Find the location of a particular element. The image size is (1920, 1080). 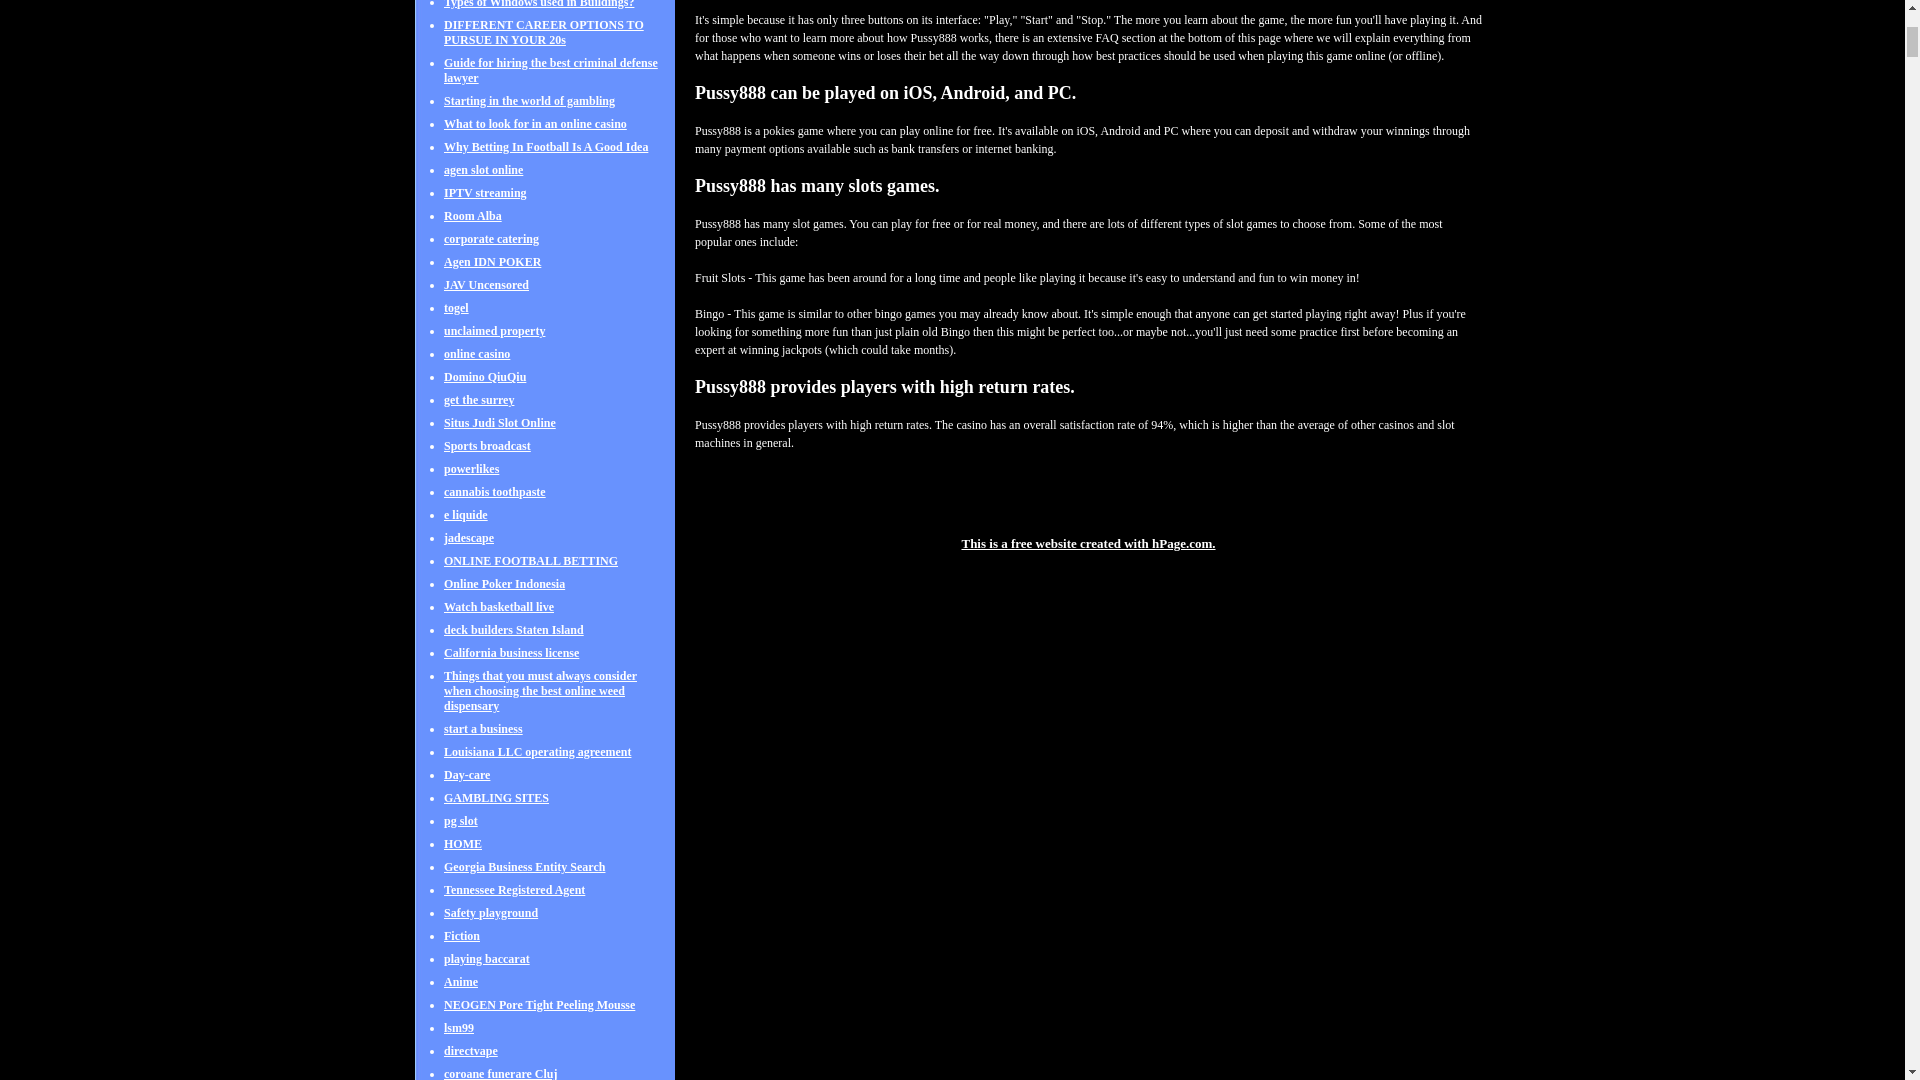

What are the benefits of windows and doors in your home? is located at coordinates (540, 3).